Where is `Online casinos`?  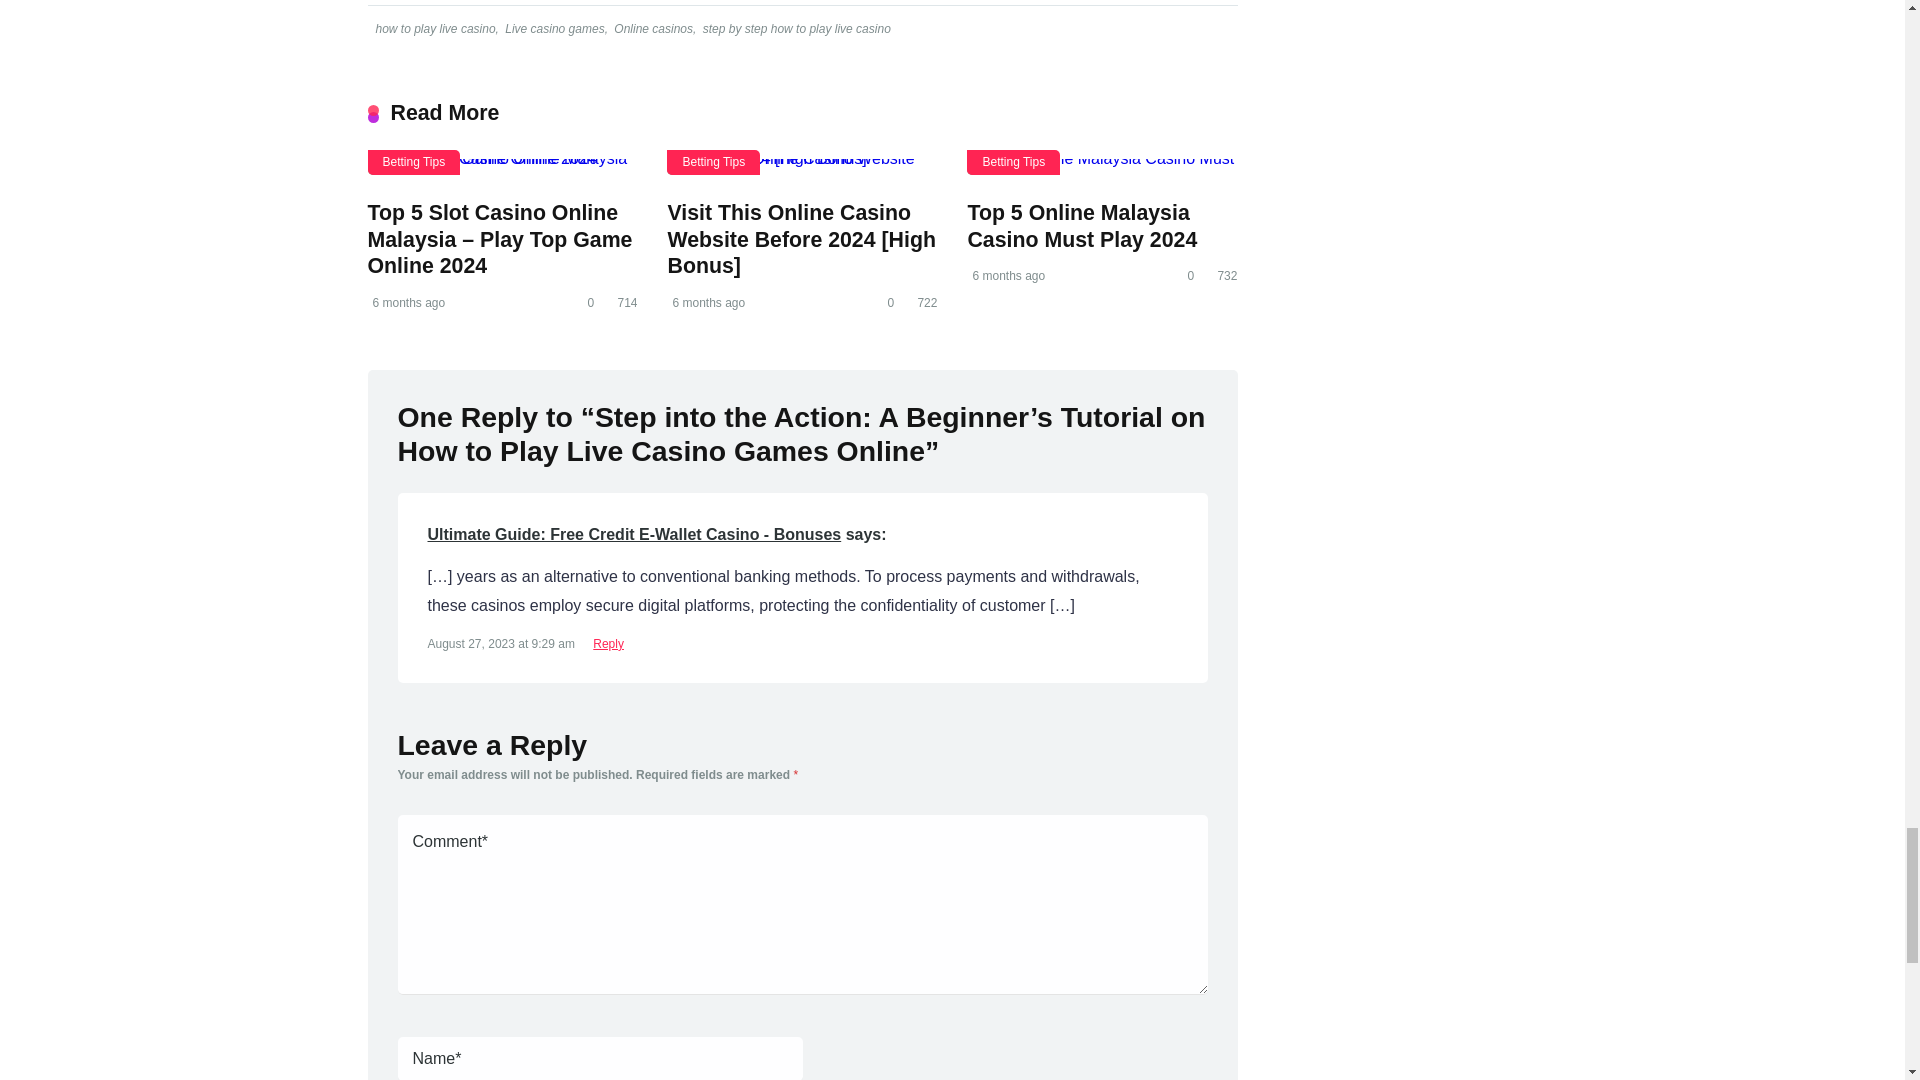 Online casinos is located at coordinates (652, 28).